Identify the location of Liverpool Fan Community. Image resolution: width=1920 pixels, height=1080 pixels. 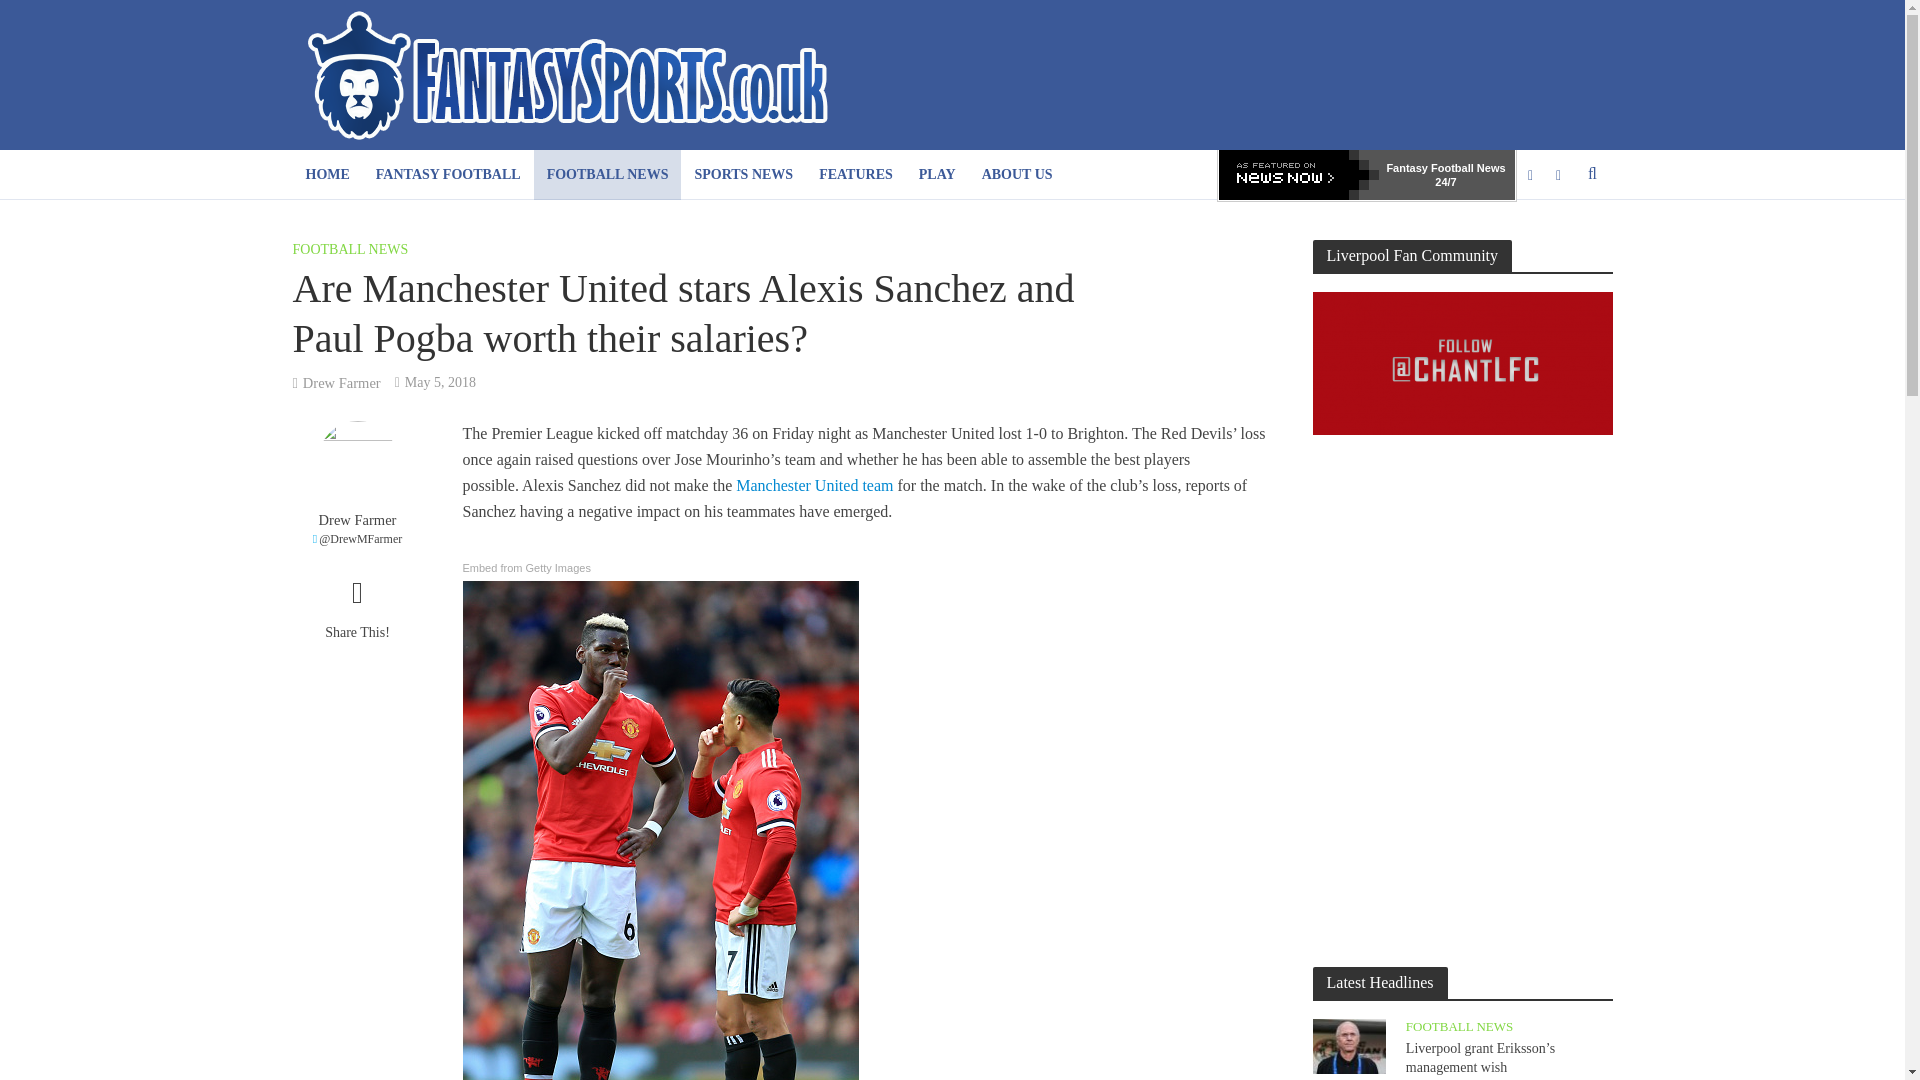
(1462, 363).